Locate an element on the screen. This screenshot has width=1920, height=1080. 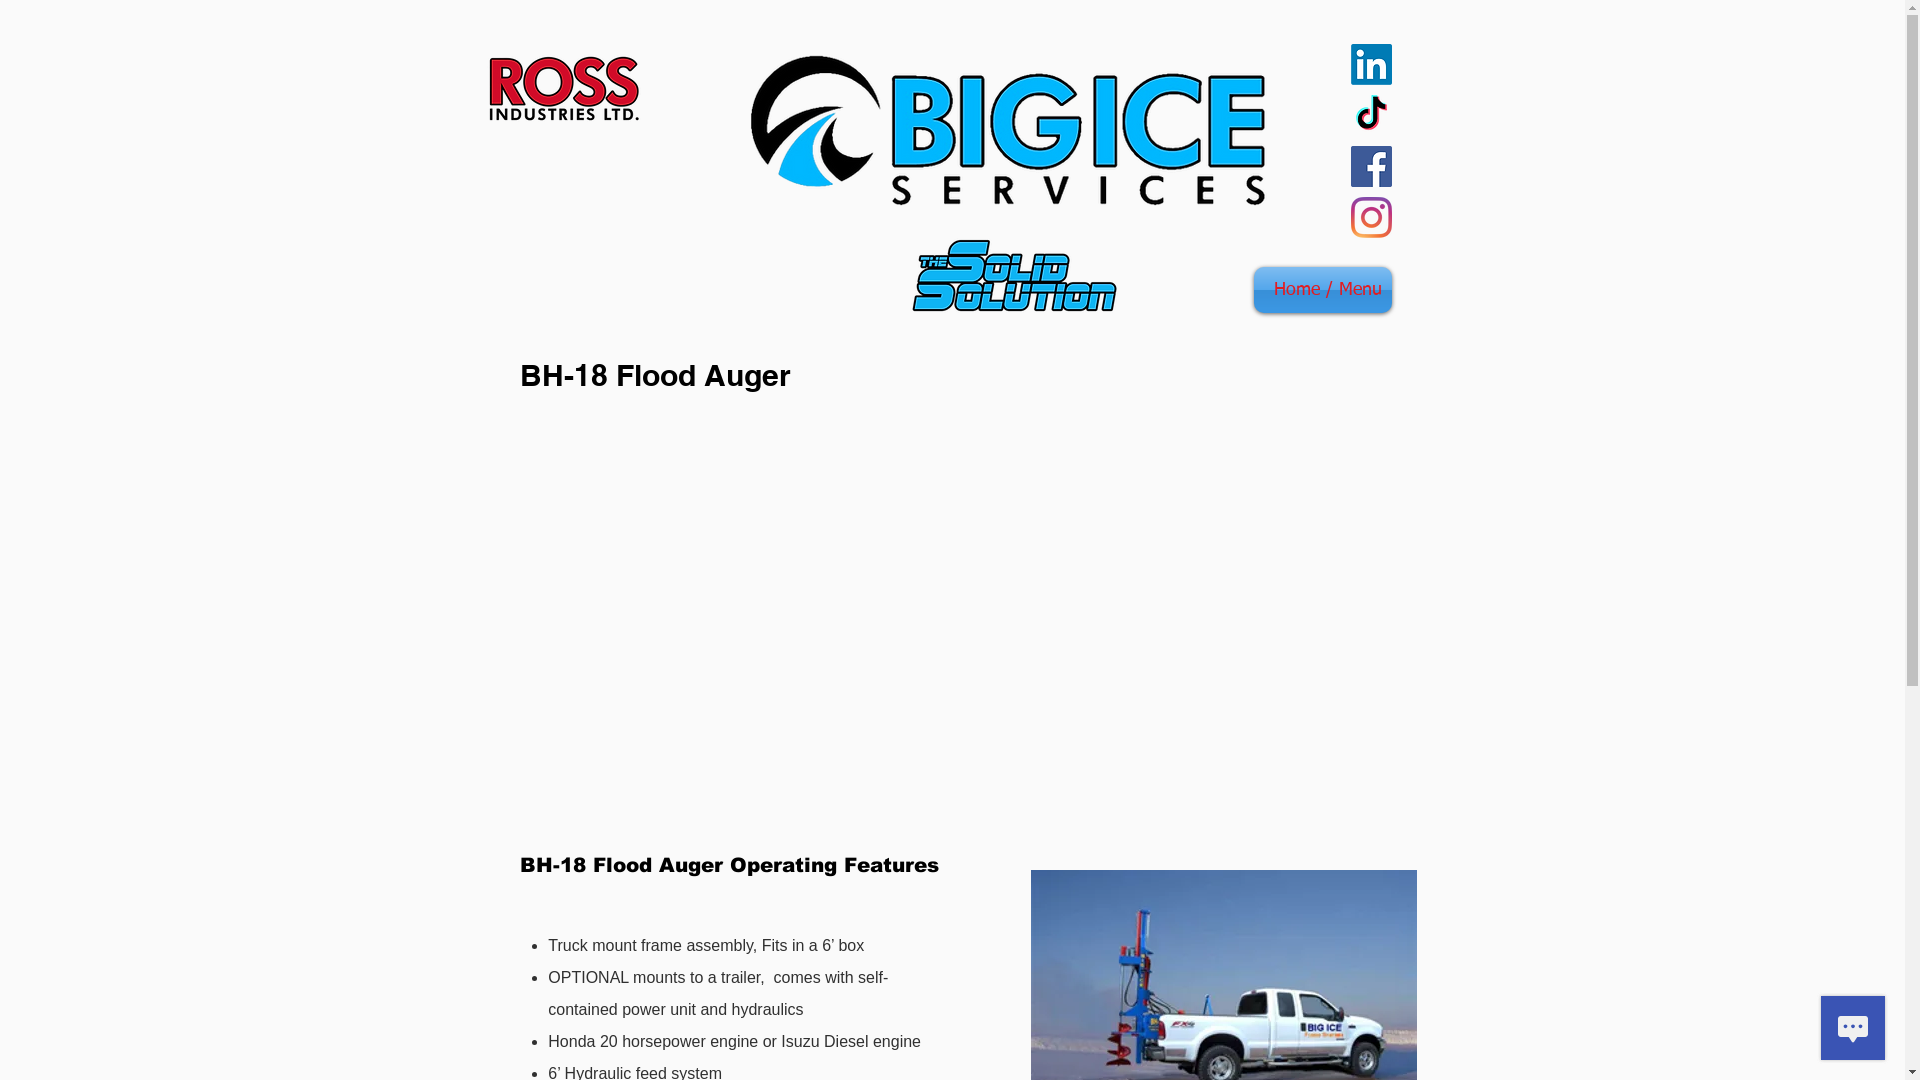
Solid Solution Logo - refined_Transparen is located at coordinates (1012, 276).